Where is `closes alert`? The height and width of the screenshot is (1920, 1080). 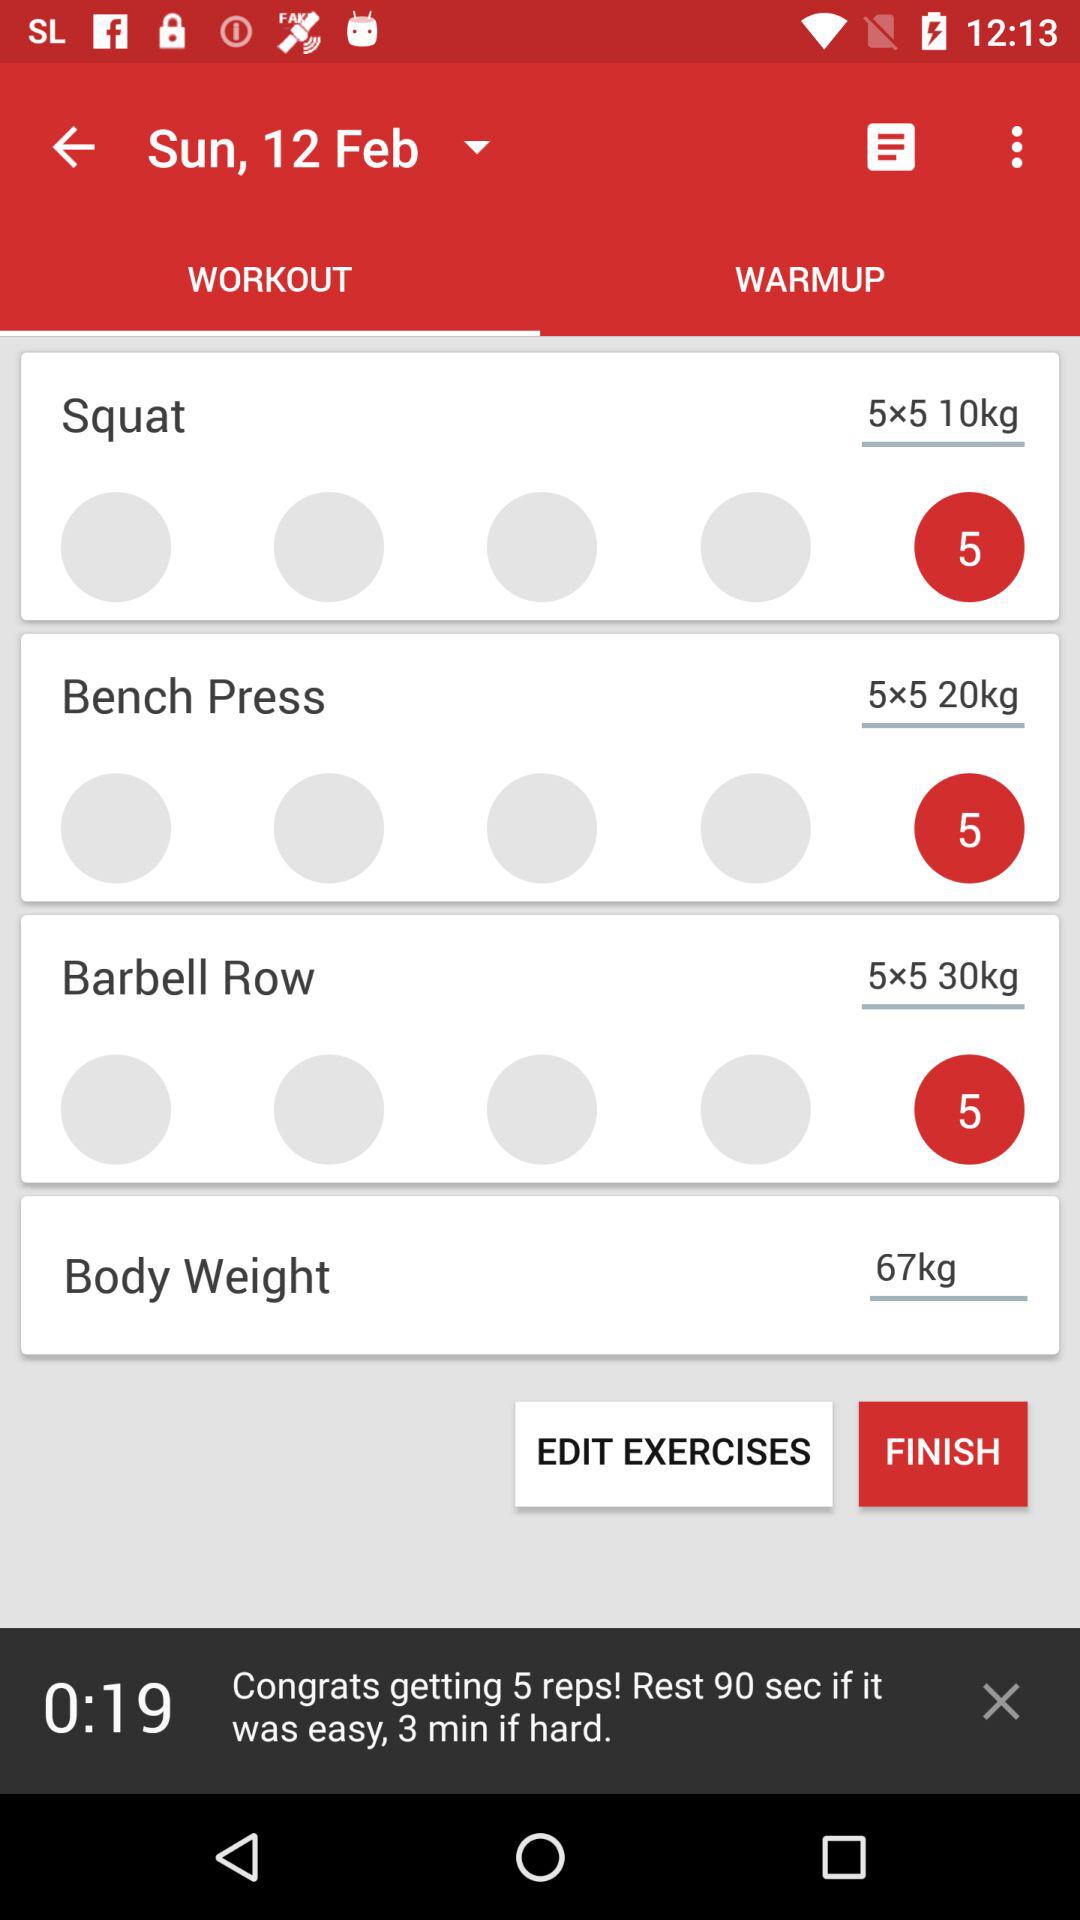
closes alert is located at coordinates (1001, 1702).